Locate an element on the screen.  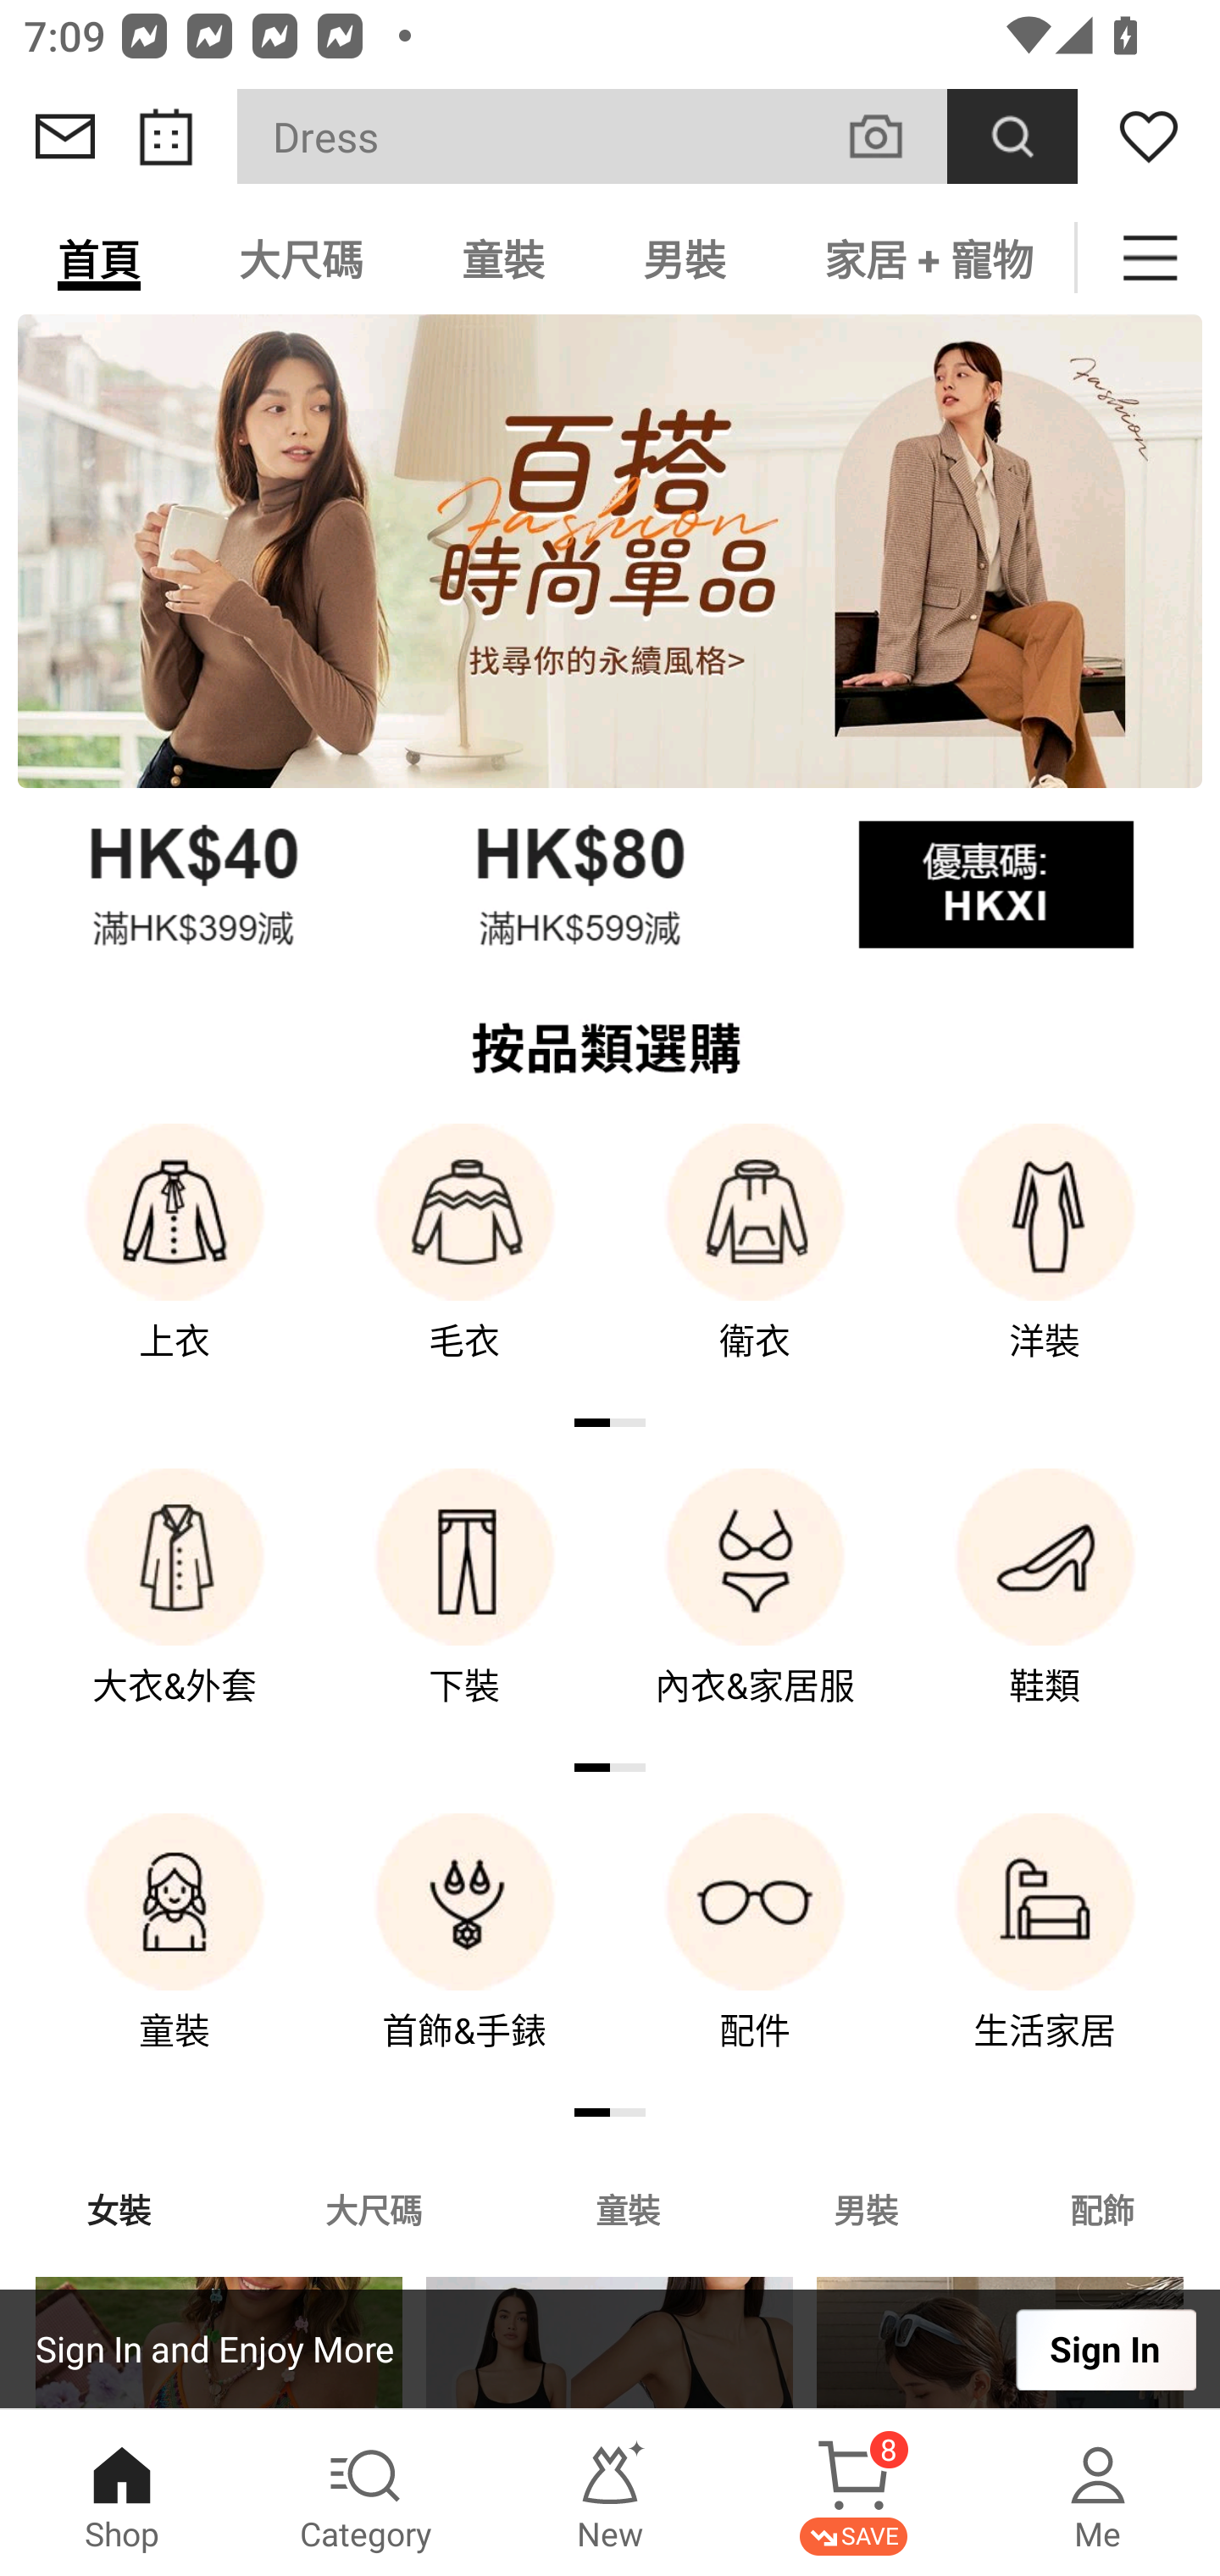
Sign In and Enjoy More Sign In is located at coordinates (610, 2349).